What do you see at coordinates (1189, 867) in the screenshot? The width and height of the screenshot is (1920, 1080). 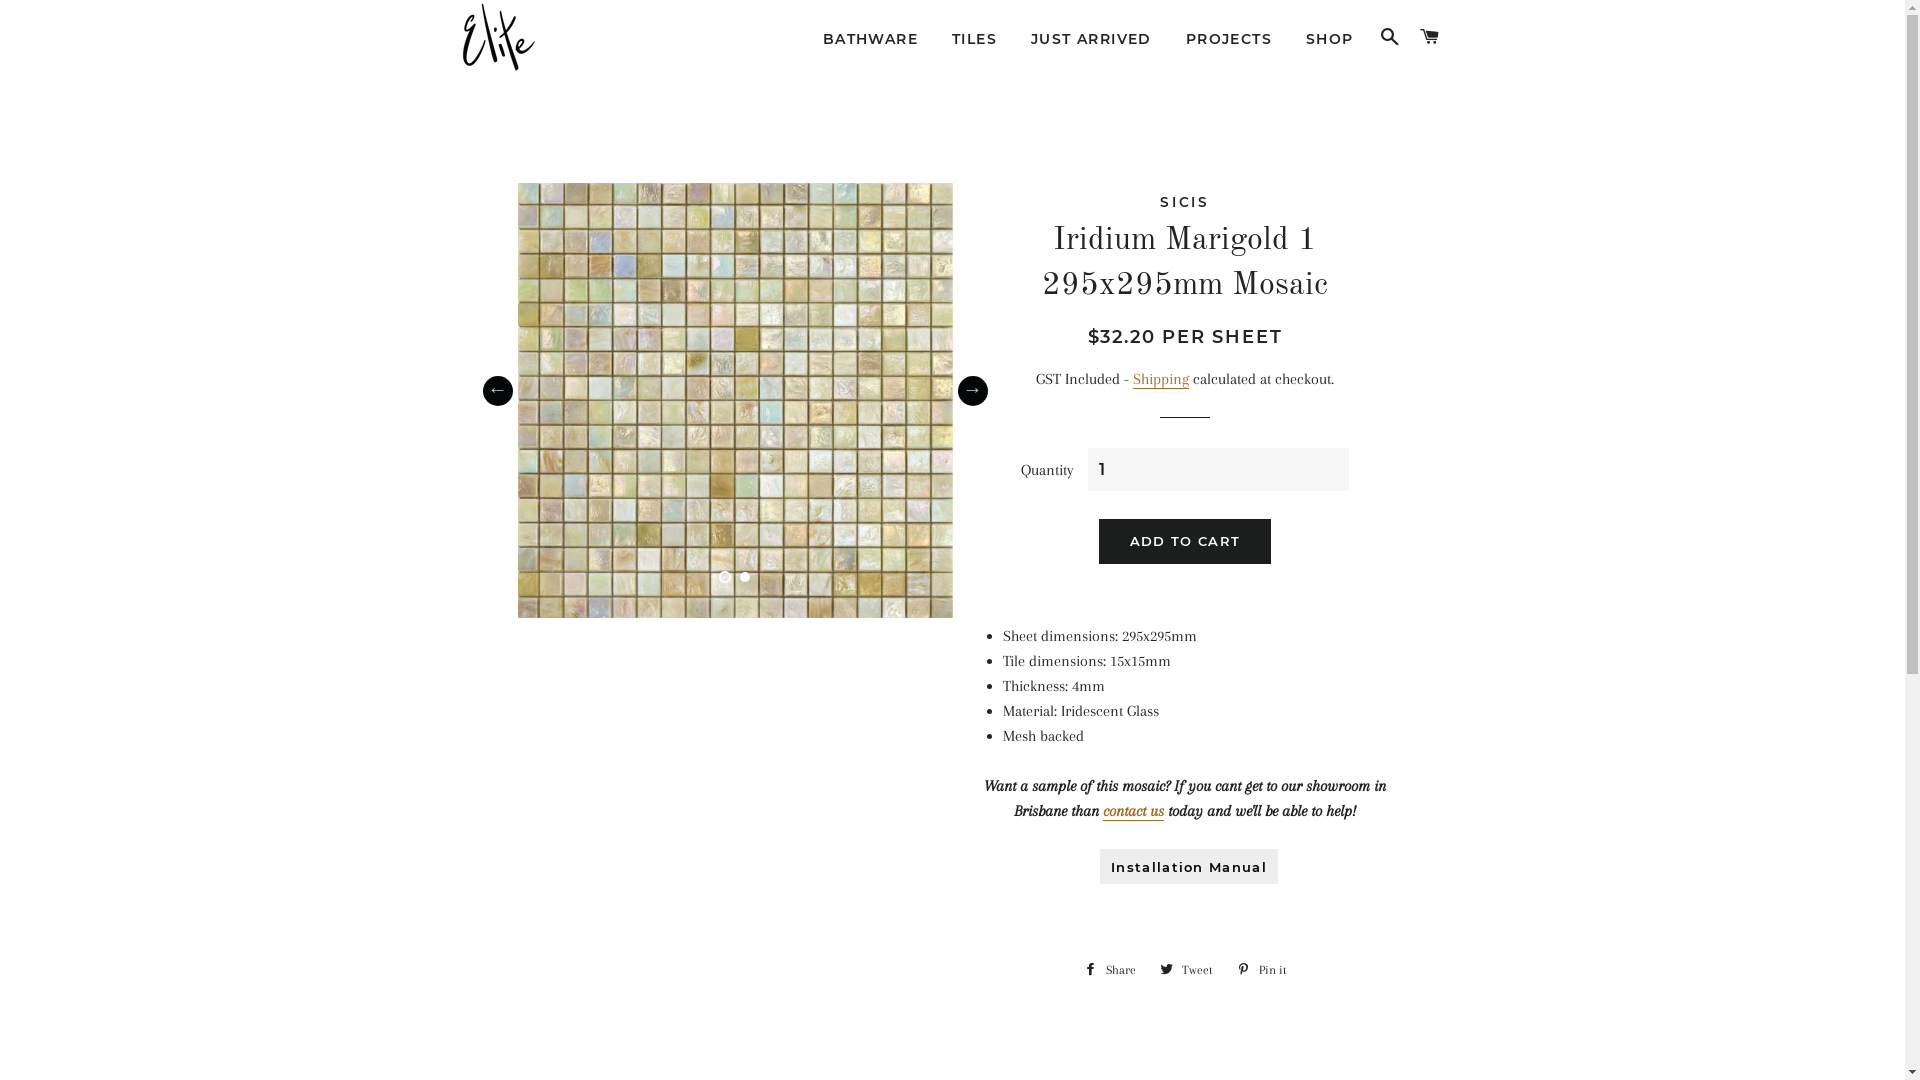 I see `Installation Manual` at bounding box center [1189, 867].